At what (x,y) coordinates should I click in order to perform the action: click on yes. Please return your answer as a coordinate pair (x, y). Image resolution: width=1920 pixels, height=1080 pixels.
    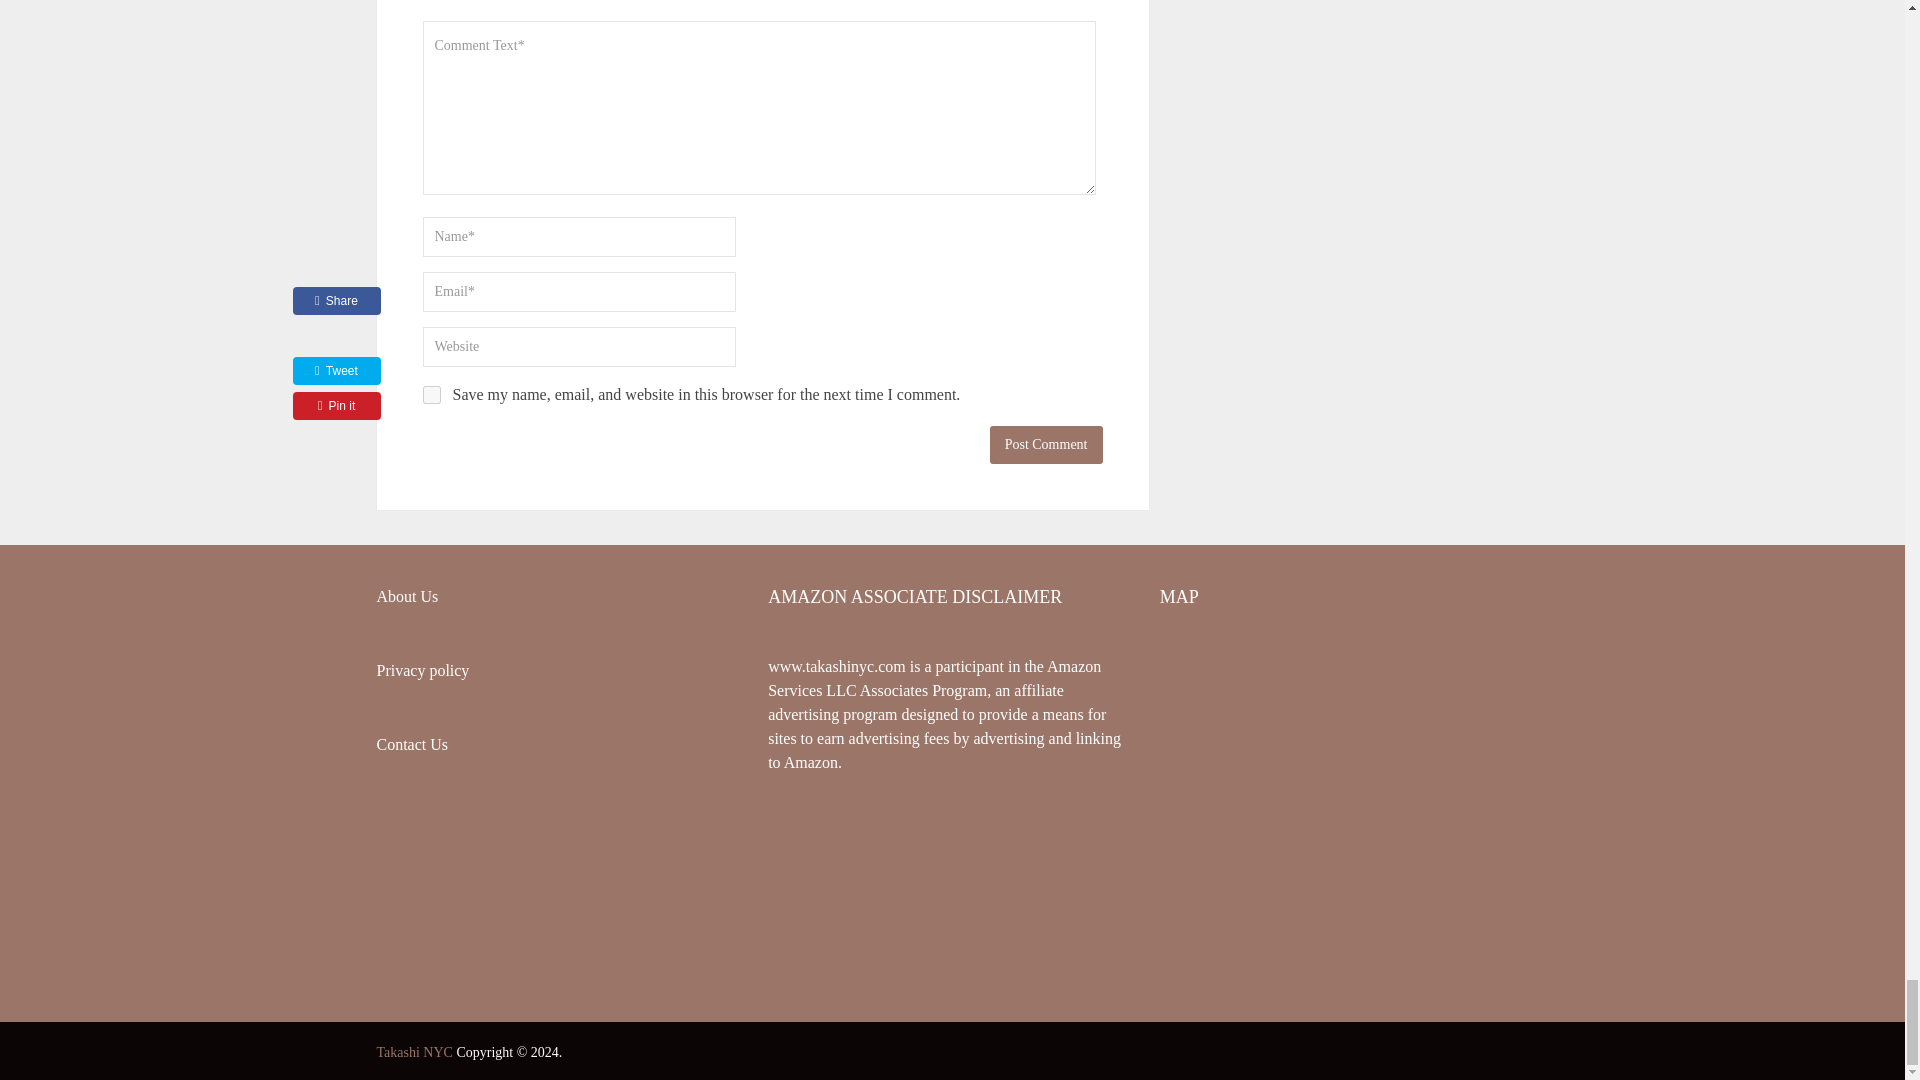
    Looking at the image, I should click on (430, 394).